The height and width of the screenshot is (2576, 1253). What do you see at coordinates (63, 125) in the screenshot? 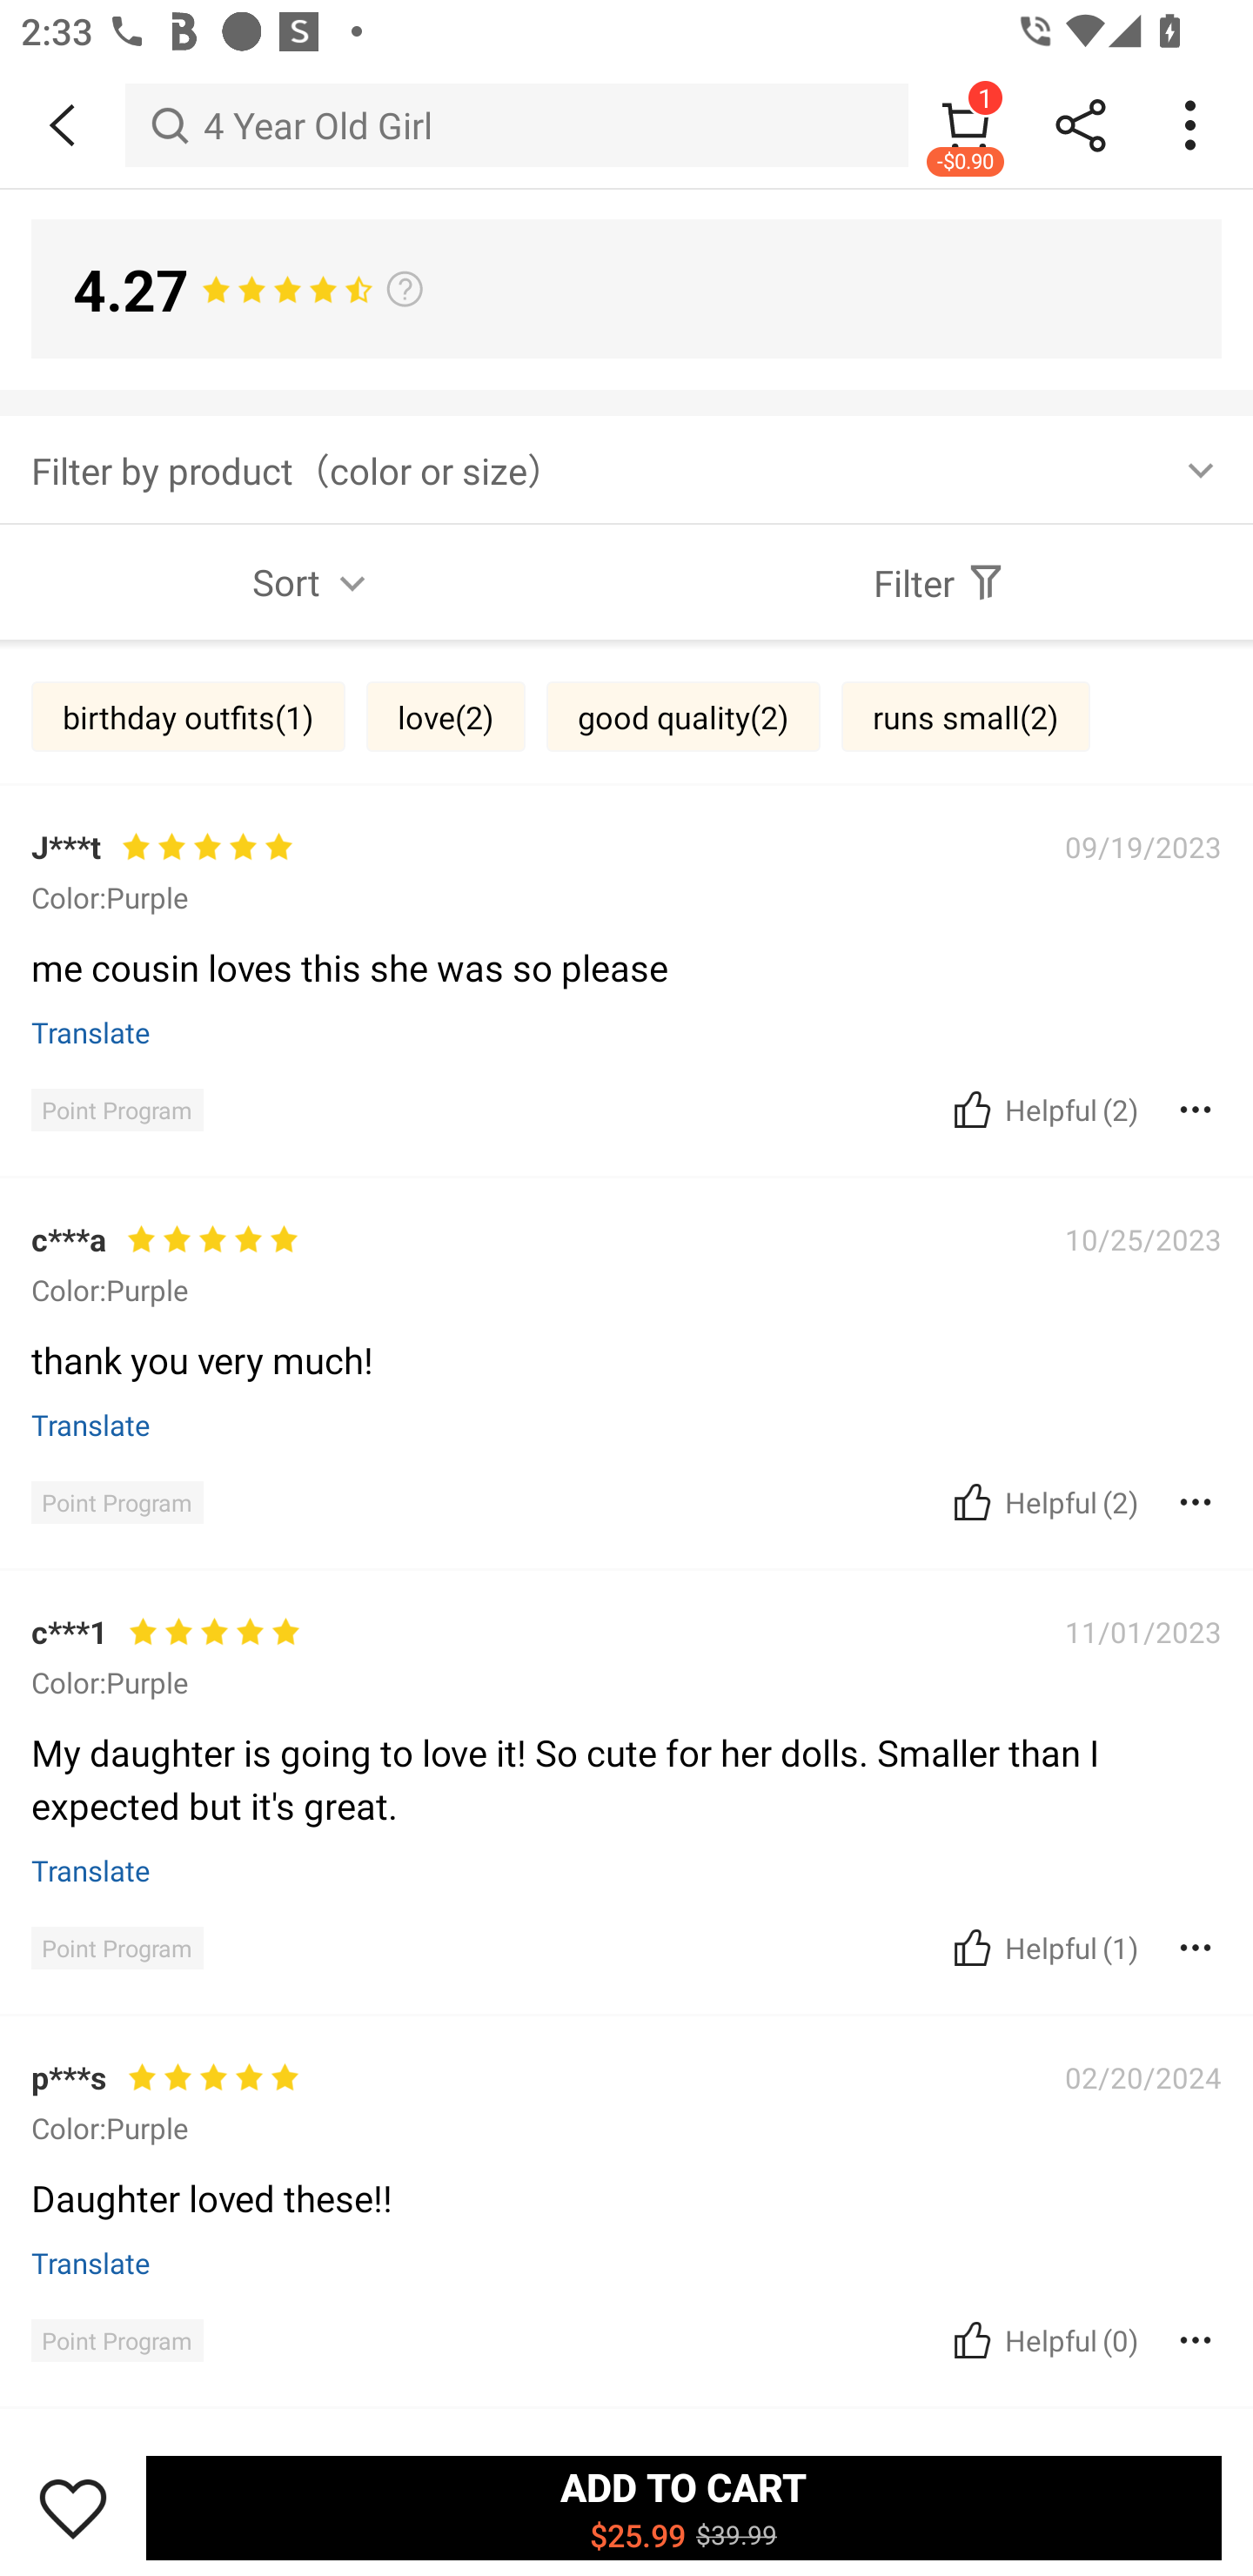
I see `BACK` at bounding box center [63, 125].